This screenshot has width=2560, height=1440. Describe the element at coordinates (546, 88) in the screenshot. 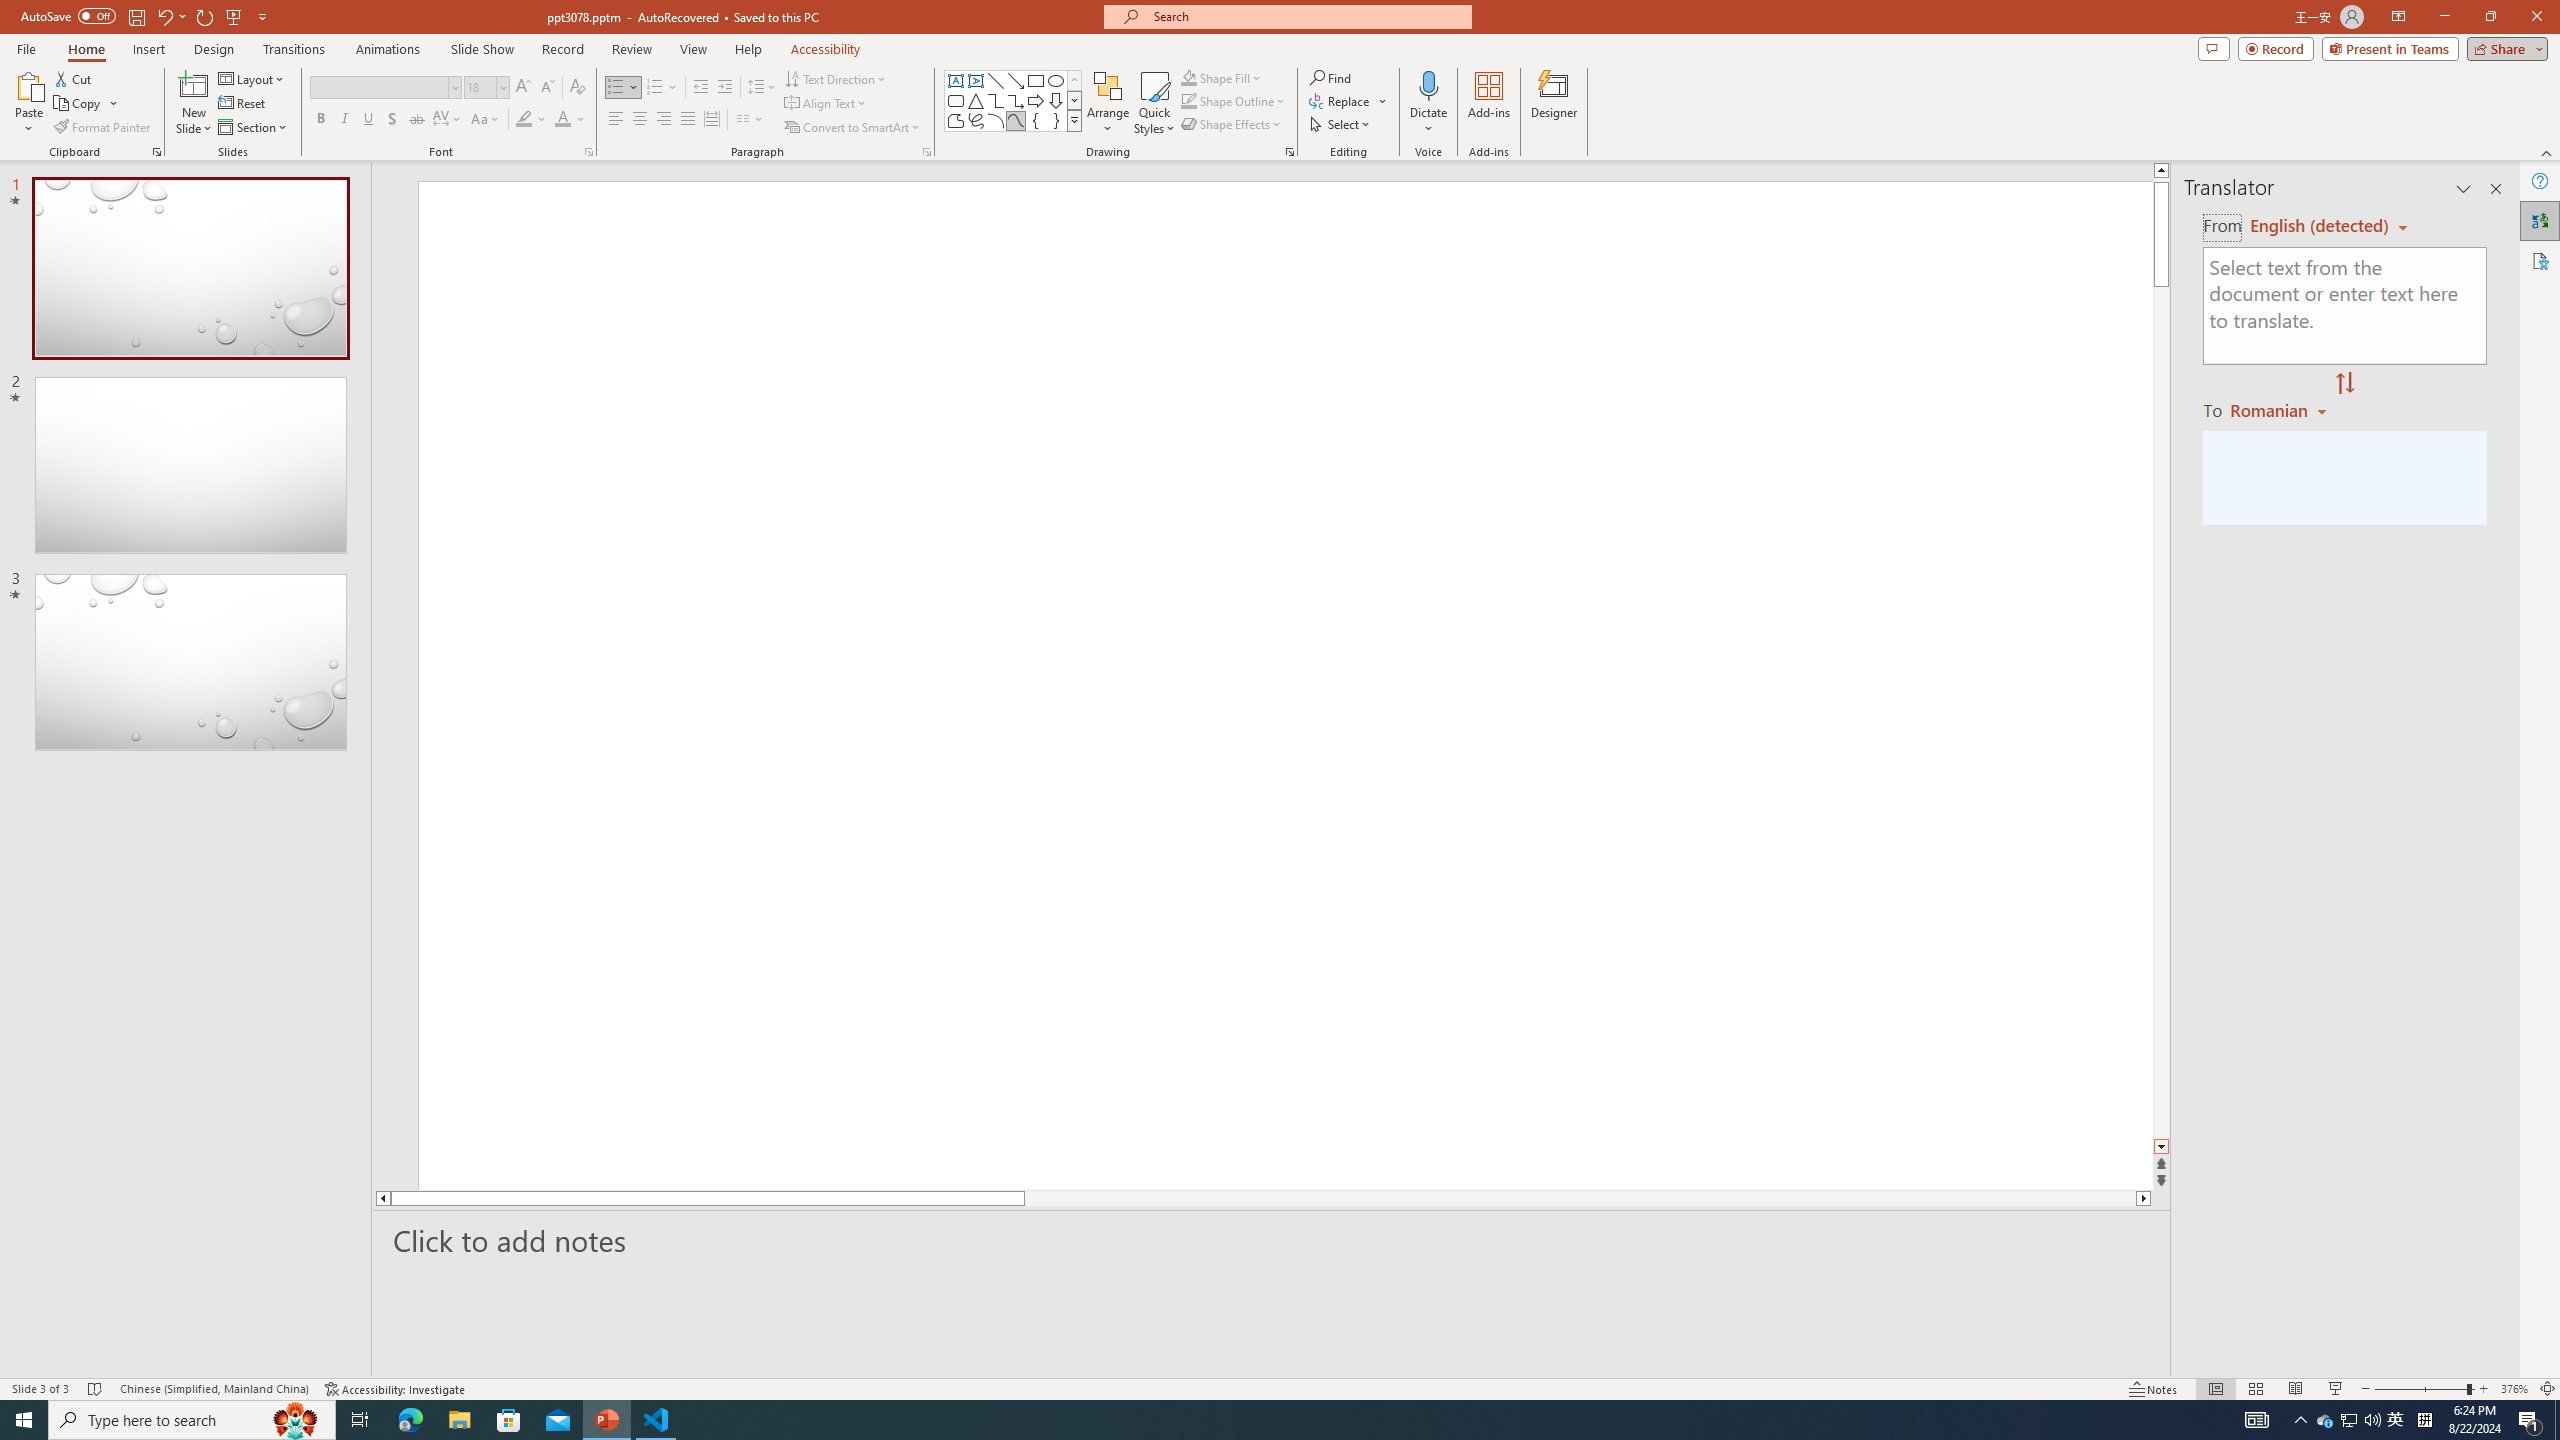

I see `Decrease Font Size` at that location.